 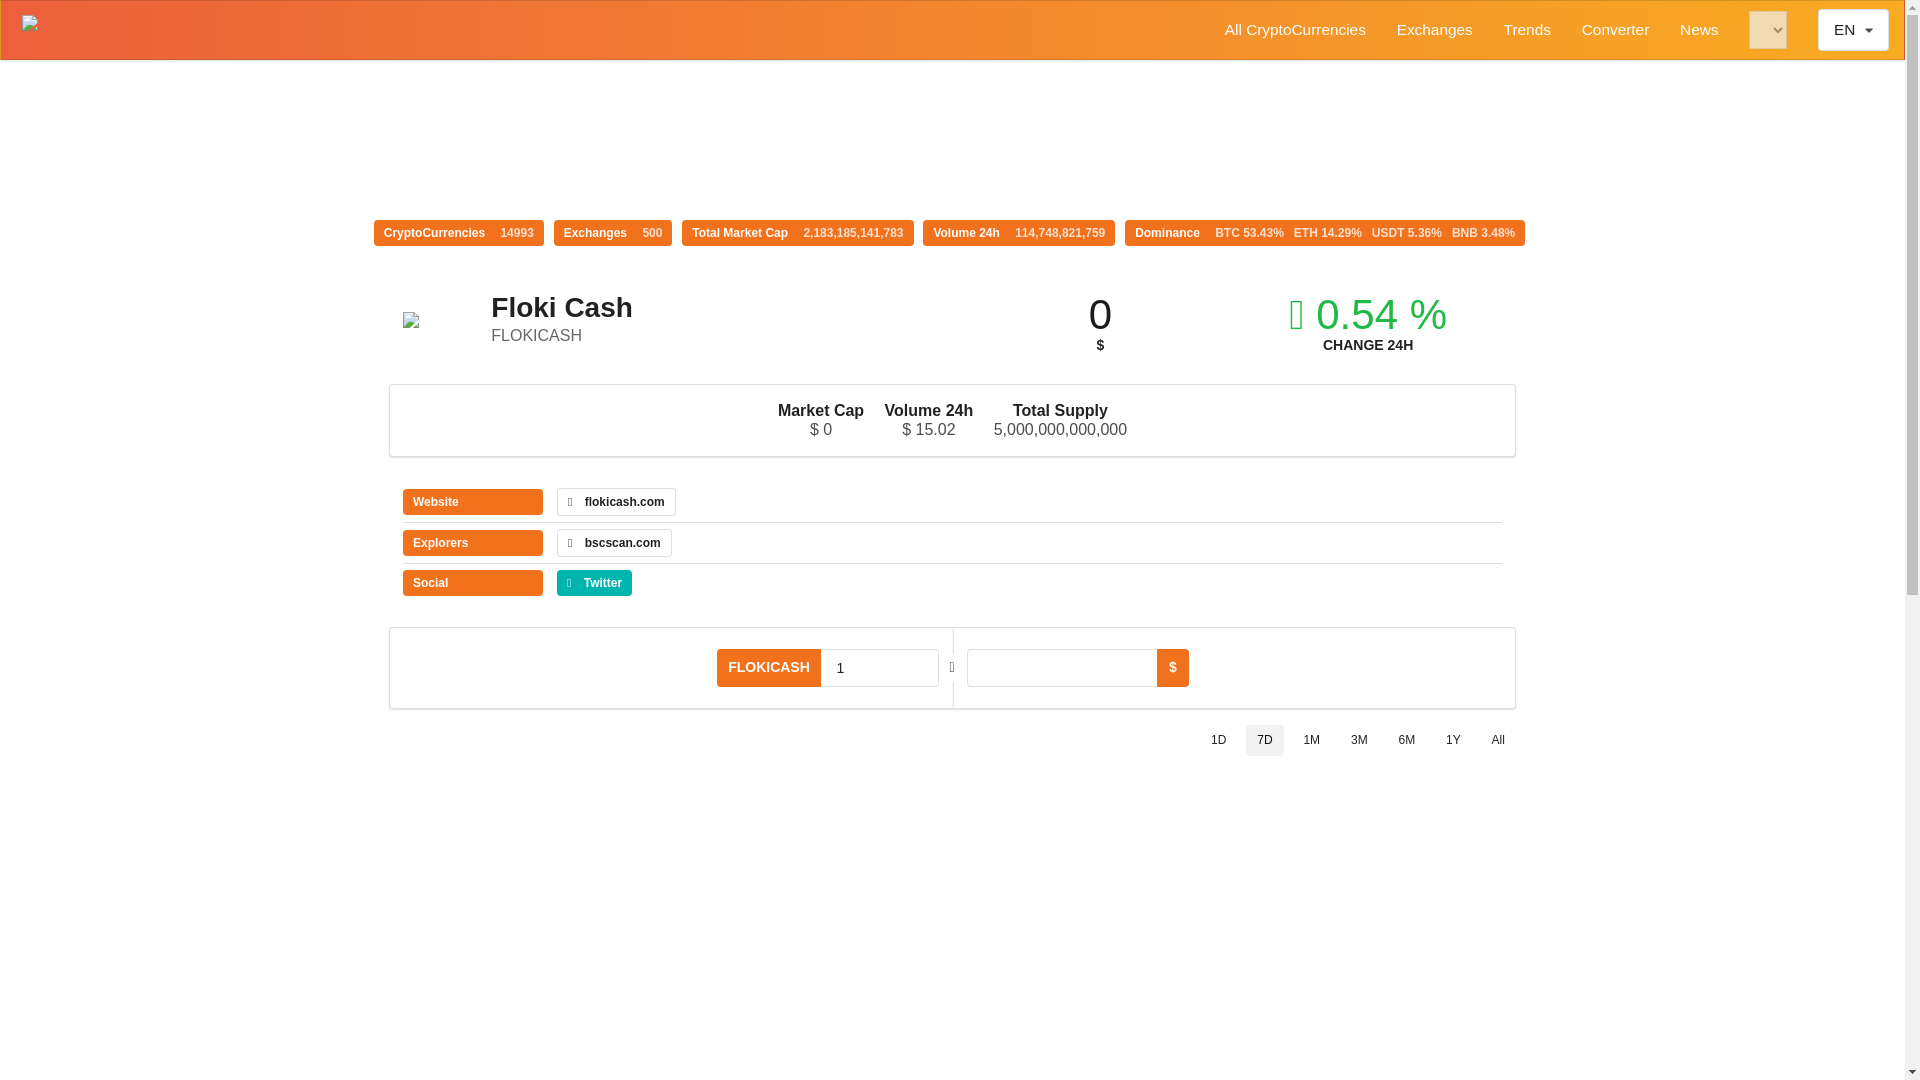 I want to click on Total Market Cap 2,183,185,141,783, so click(x=797, y=233).